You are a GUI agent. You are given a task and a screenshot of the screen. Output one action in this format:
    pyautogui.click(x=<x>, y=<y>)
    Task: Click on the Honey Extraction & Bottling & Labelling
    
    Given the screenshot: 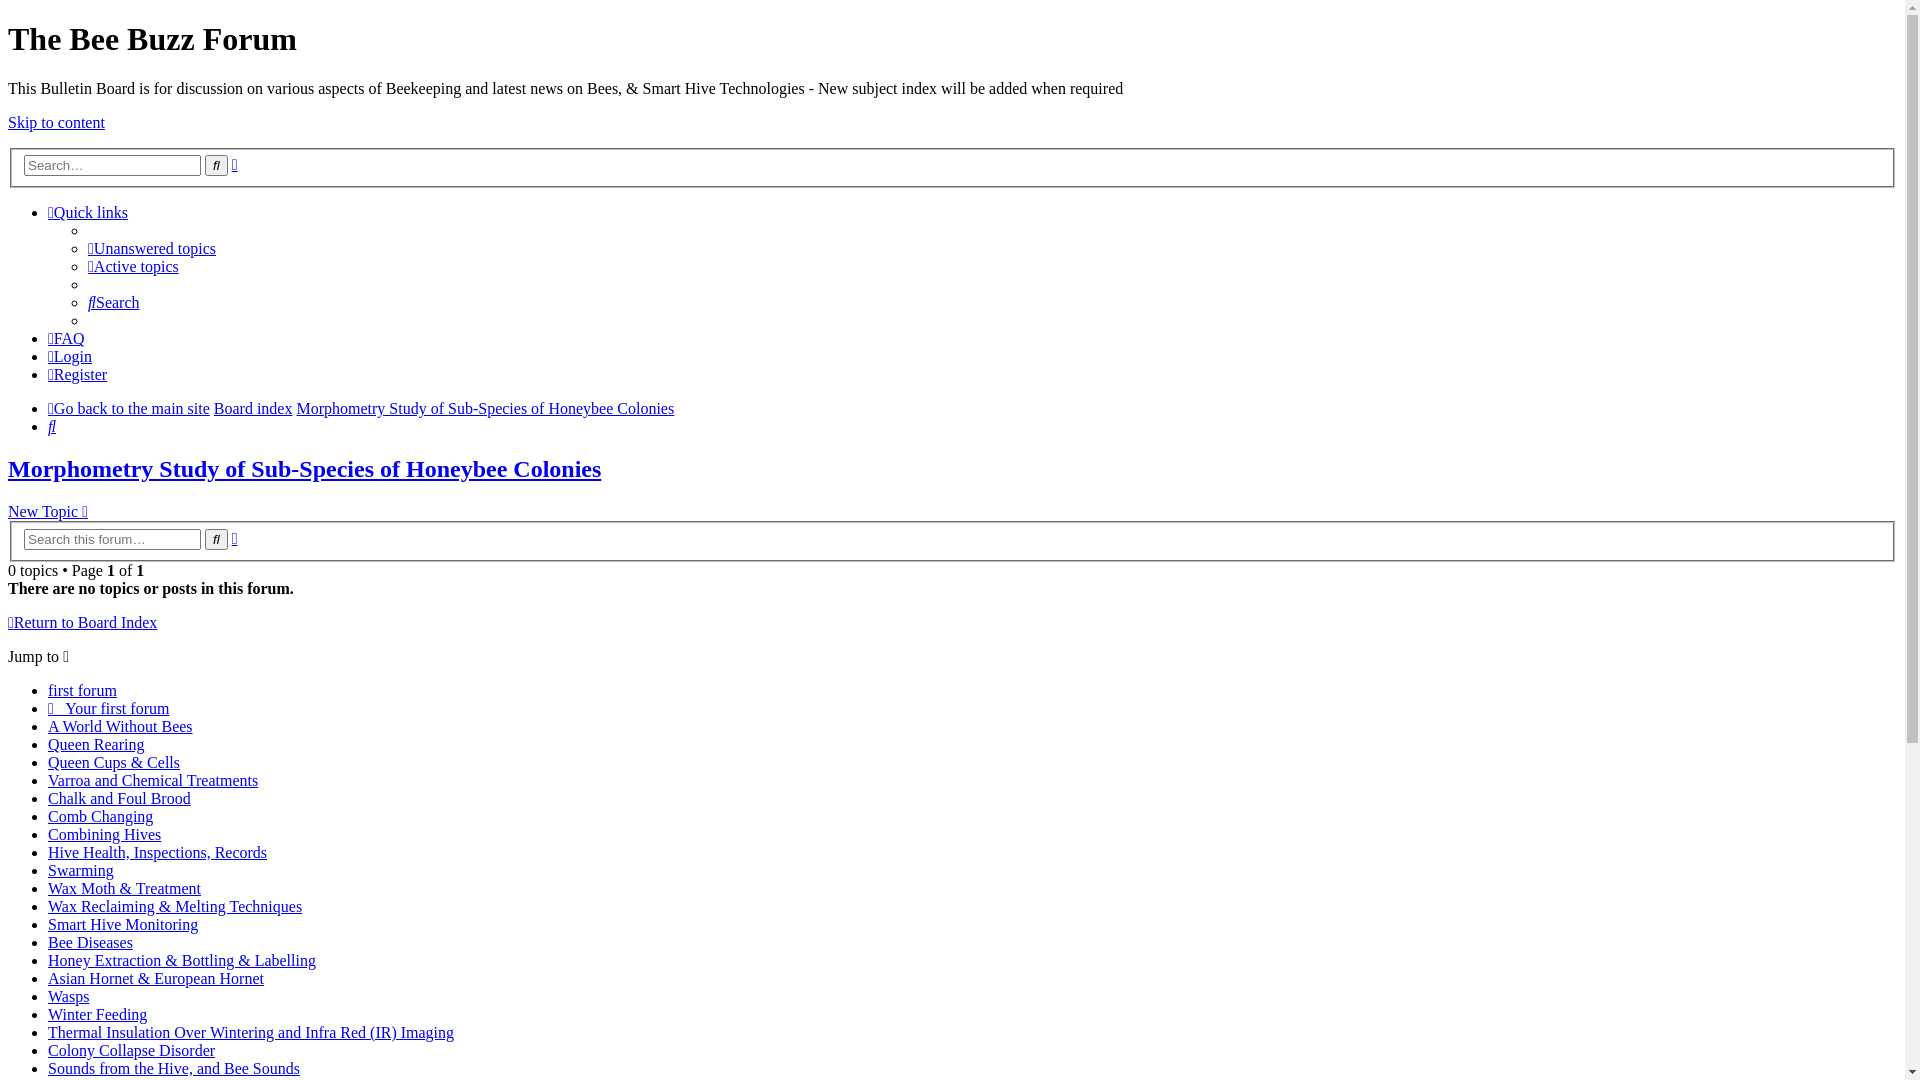 What is the action you would take?
    pyautogui.click(x=182, y=960)
    